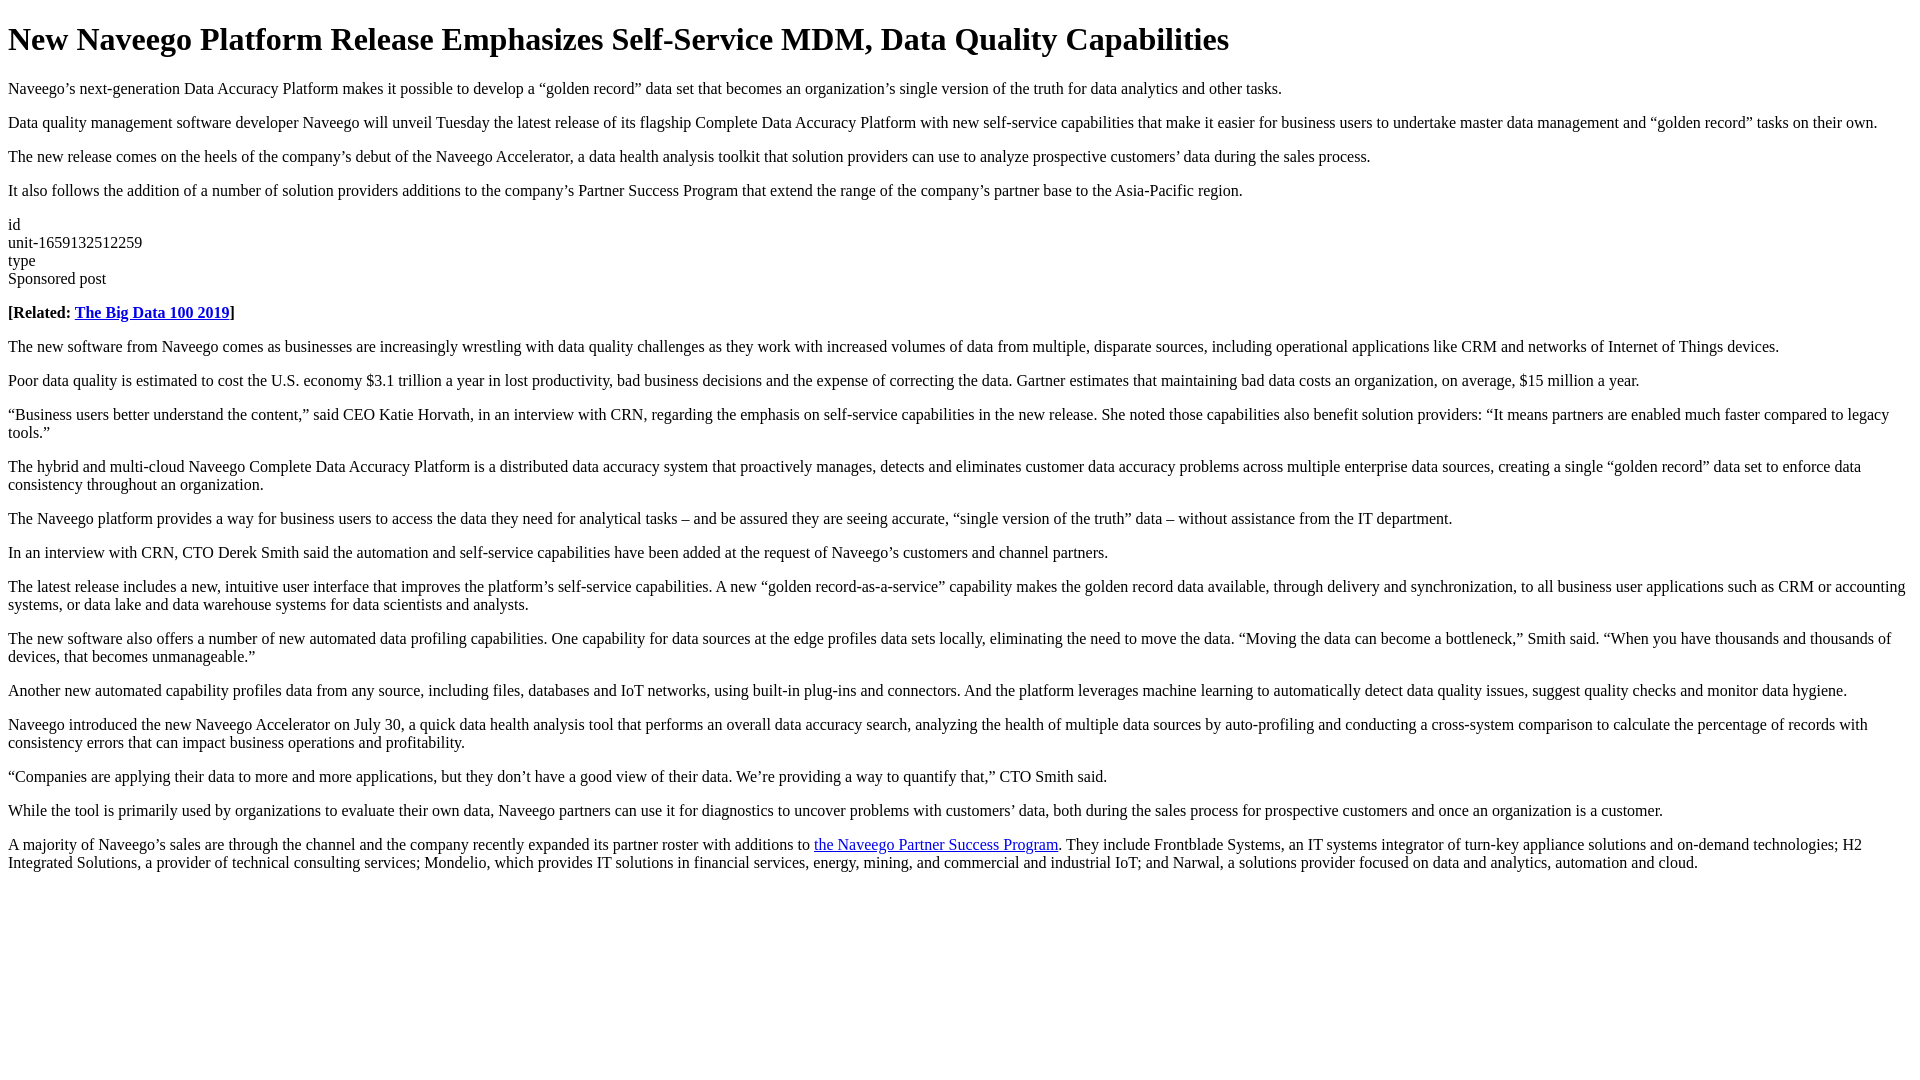 Image resolution: width=1920 pixels, height=1080 pixels. Describe the element at coordinates (152, 312) in the screenshot. I see `The Big Data 100 2019` at that location.